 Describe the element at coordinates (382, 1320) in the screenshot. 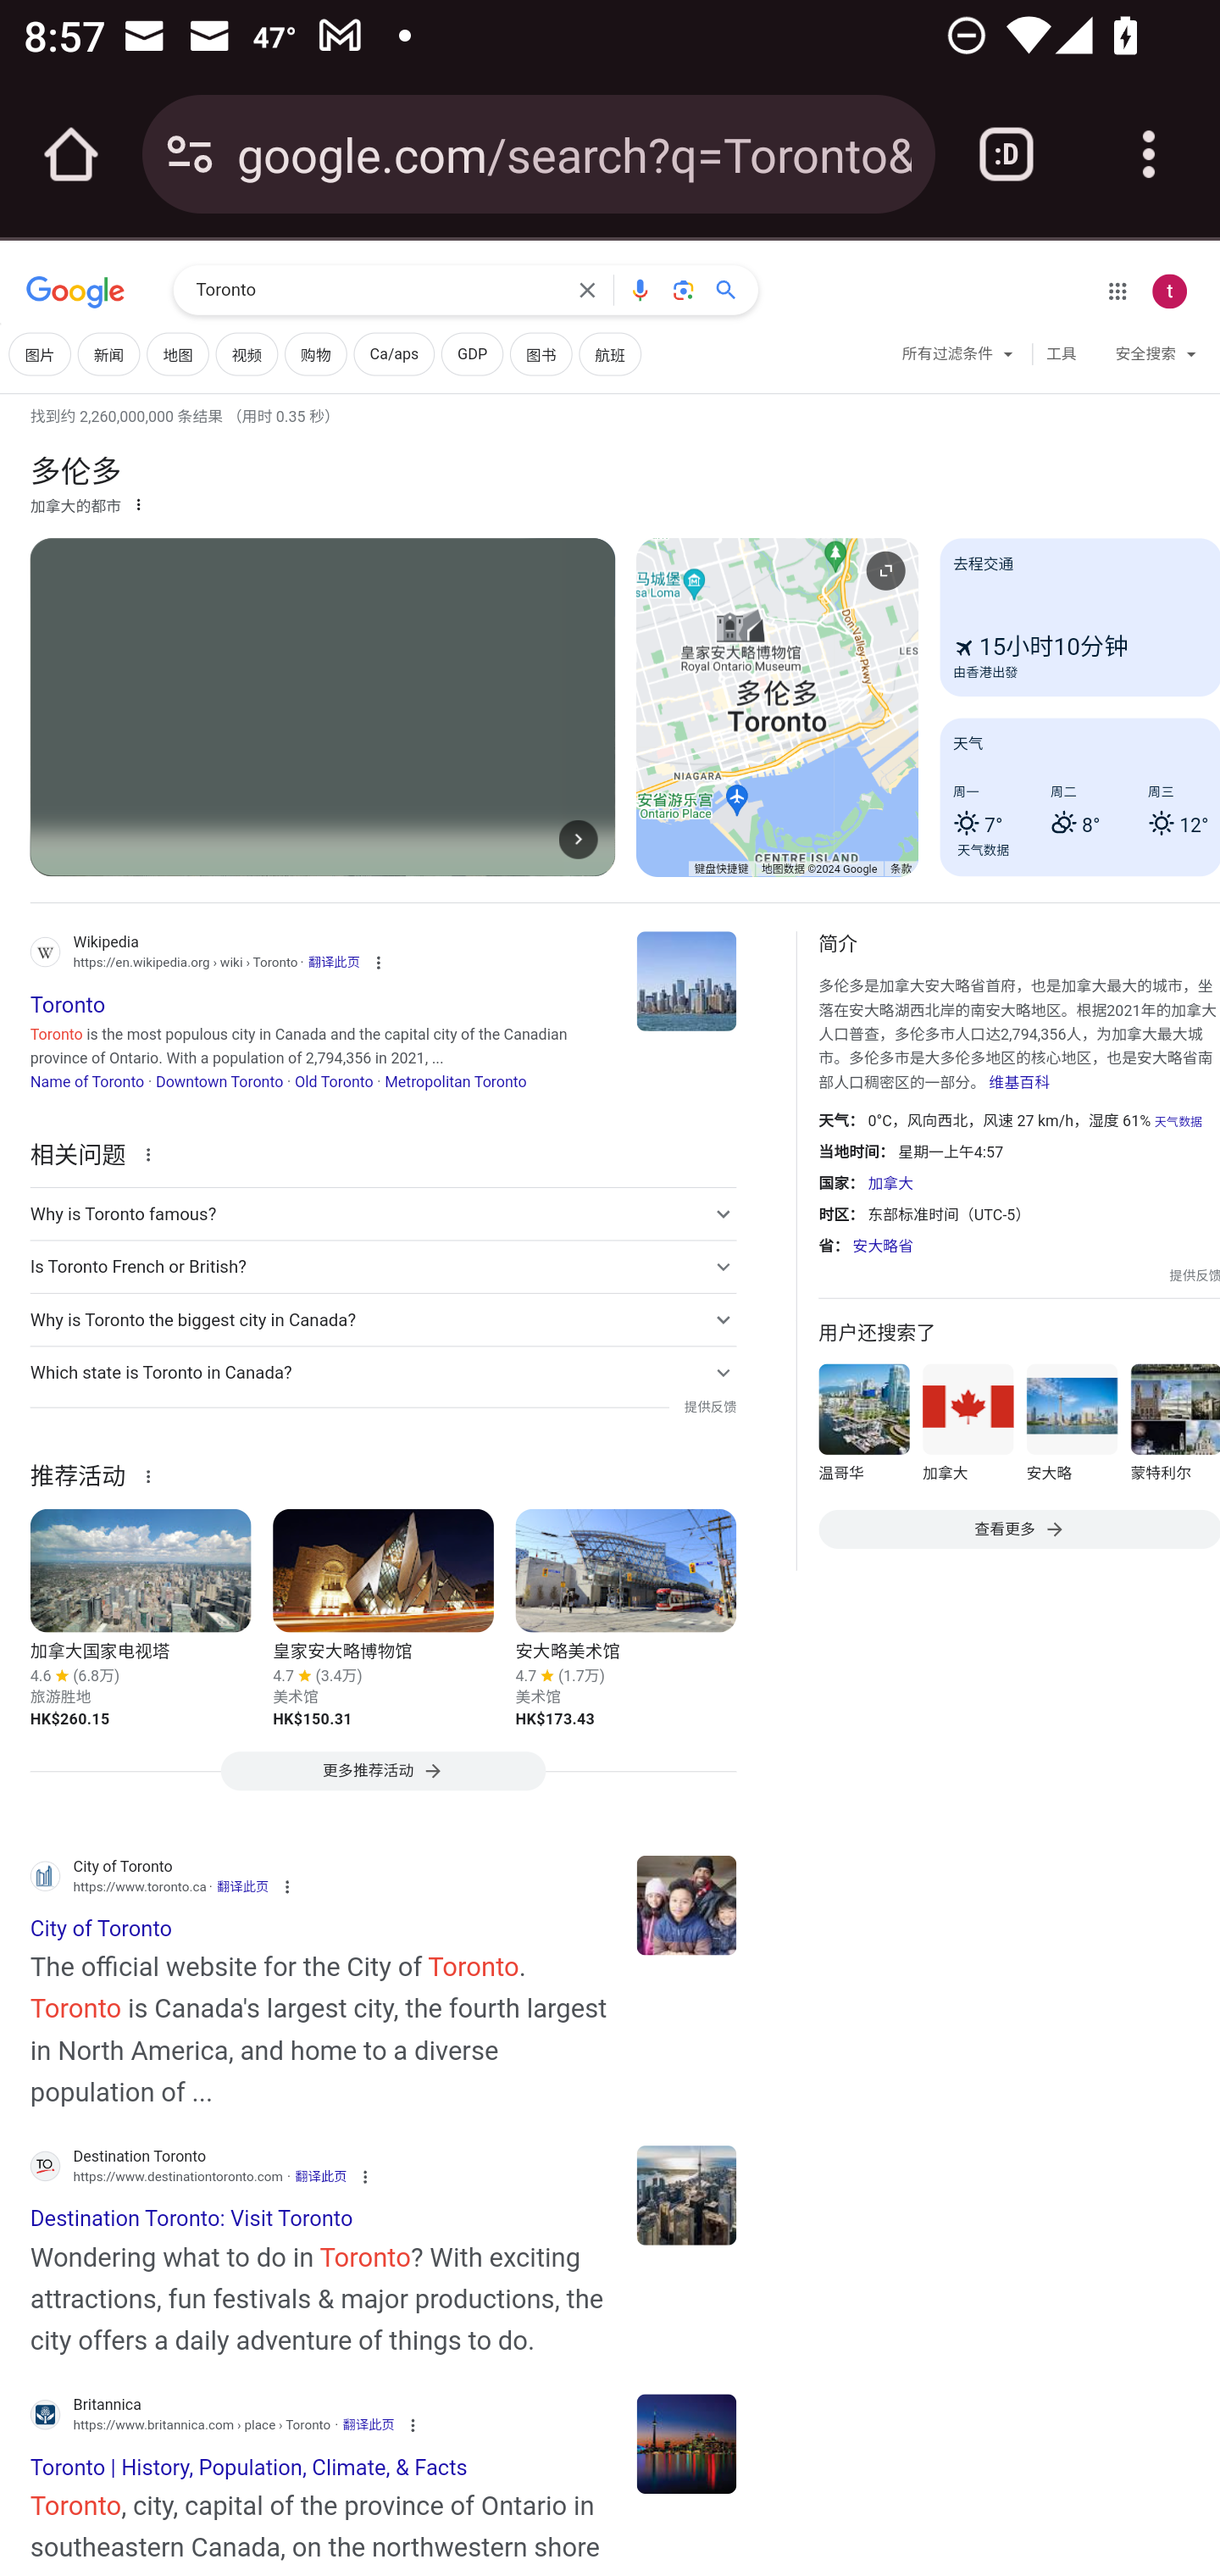

I see `Why is Toronto the biggest city in Canada?` at that location.